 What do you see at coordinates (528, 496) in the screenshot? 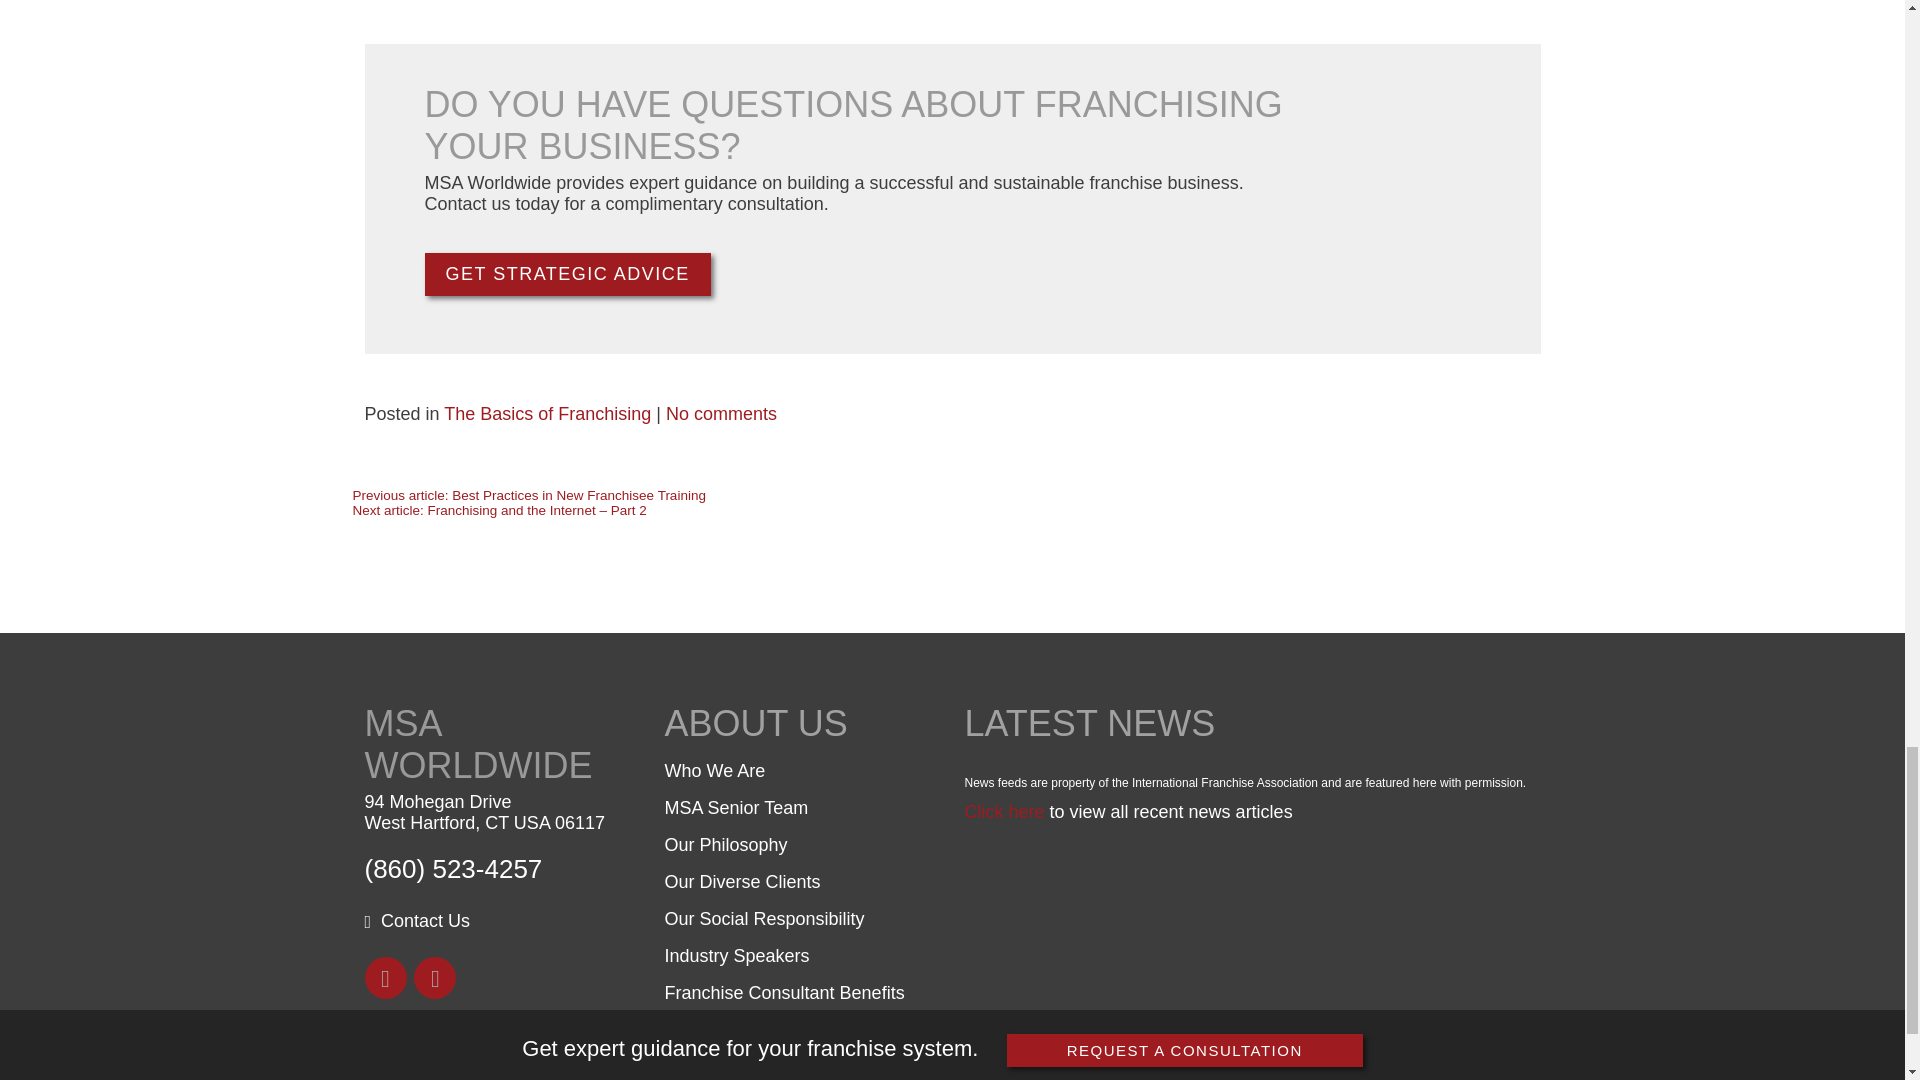
I see `Previous article: Best Practices in New Franchisee Training` at bounding box center [528, 496].